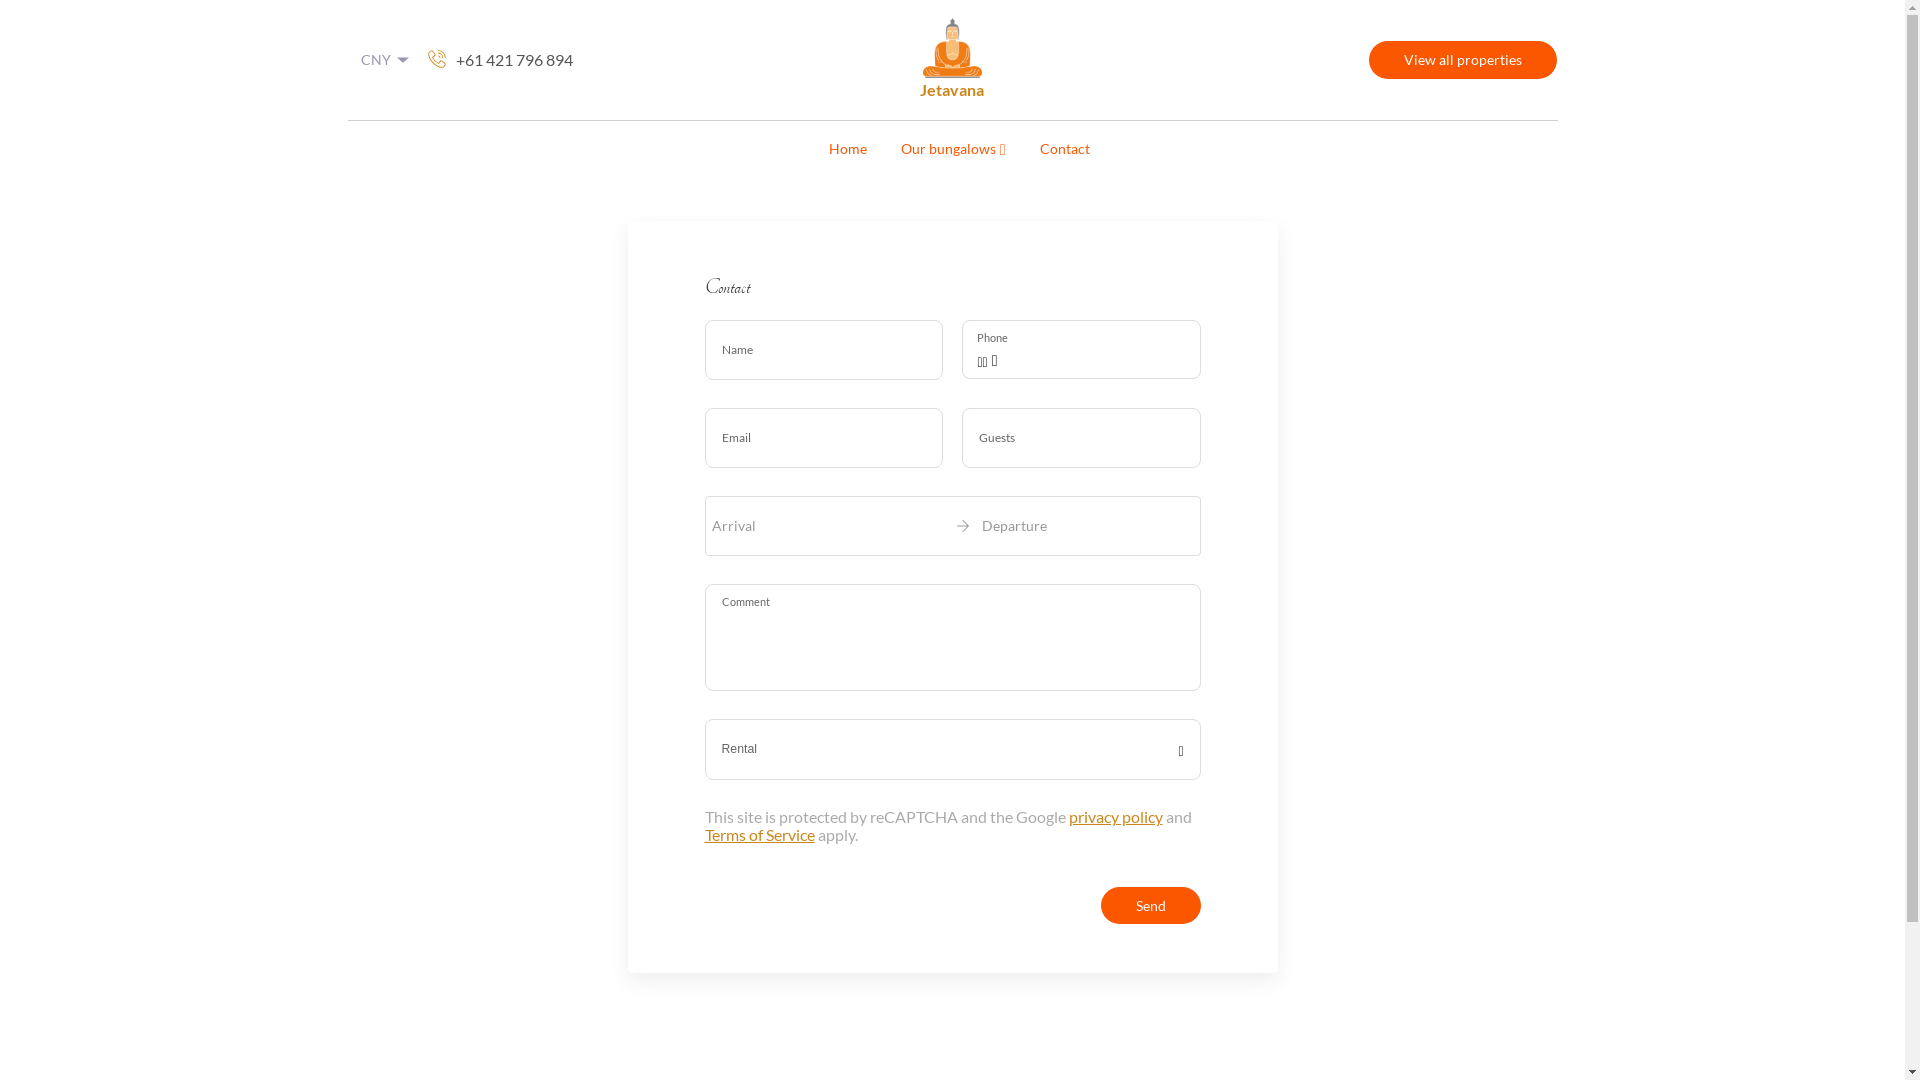  Describe the element at coordinates (1150, 906) in the screenshot. I see `Send` at that location.